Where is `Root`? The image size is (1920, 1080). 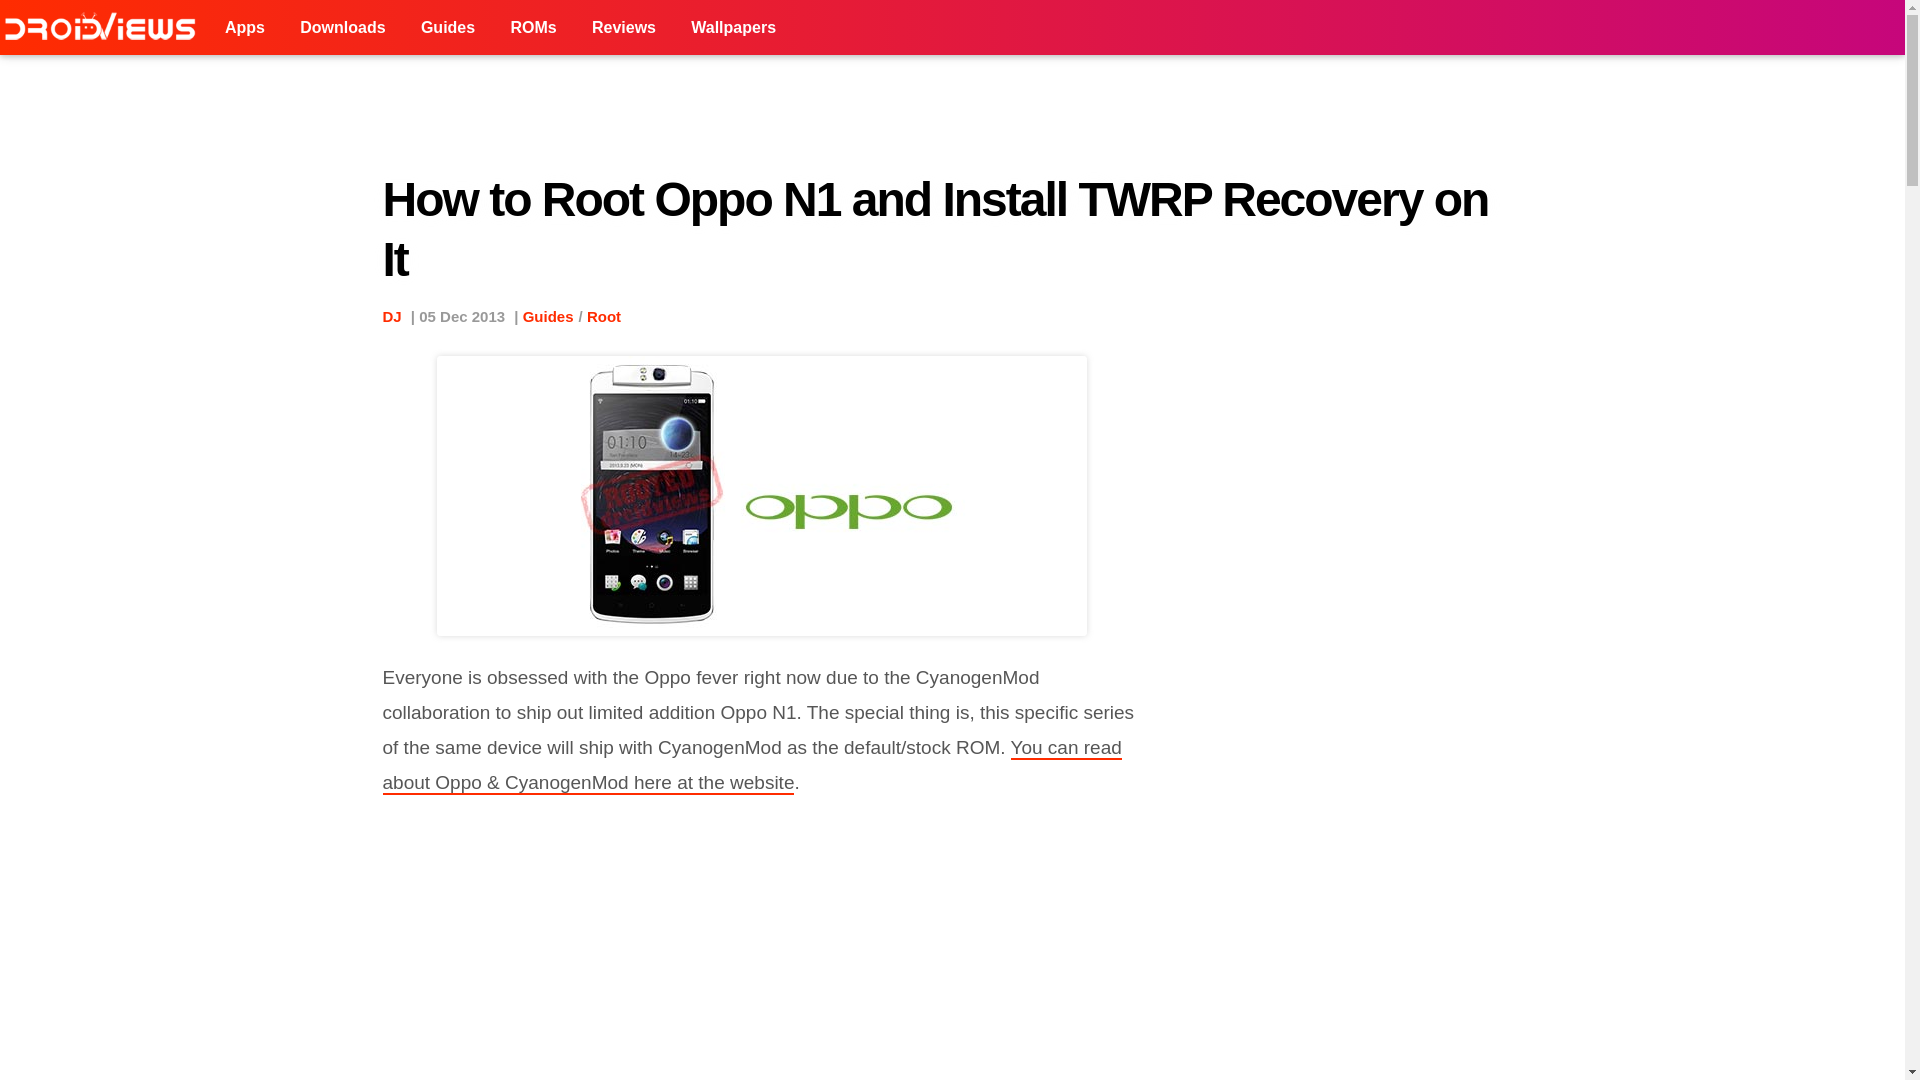
Root is located at coordinates (604, 316).